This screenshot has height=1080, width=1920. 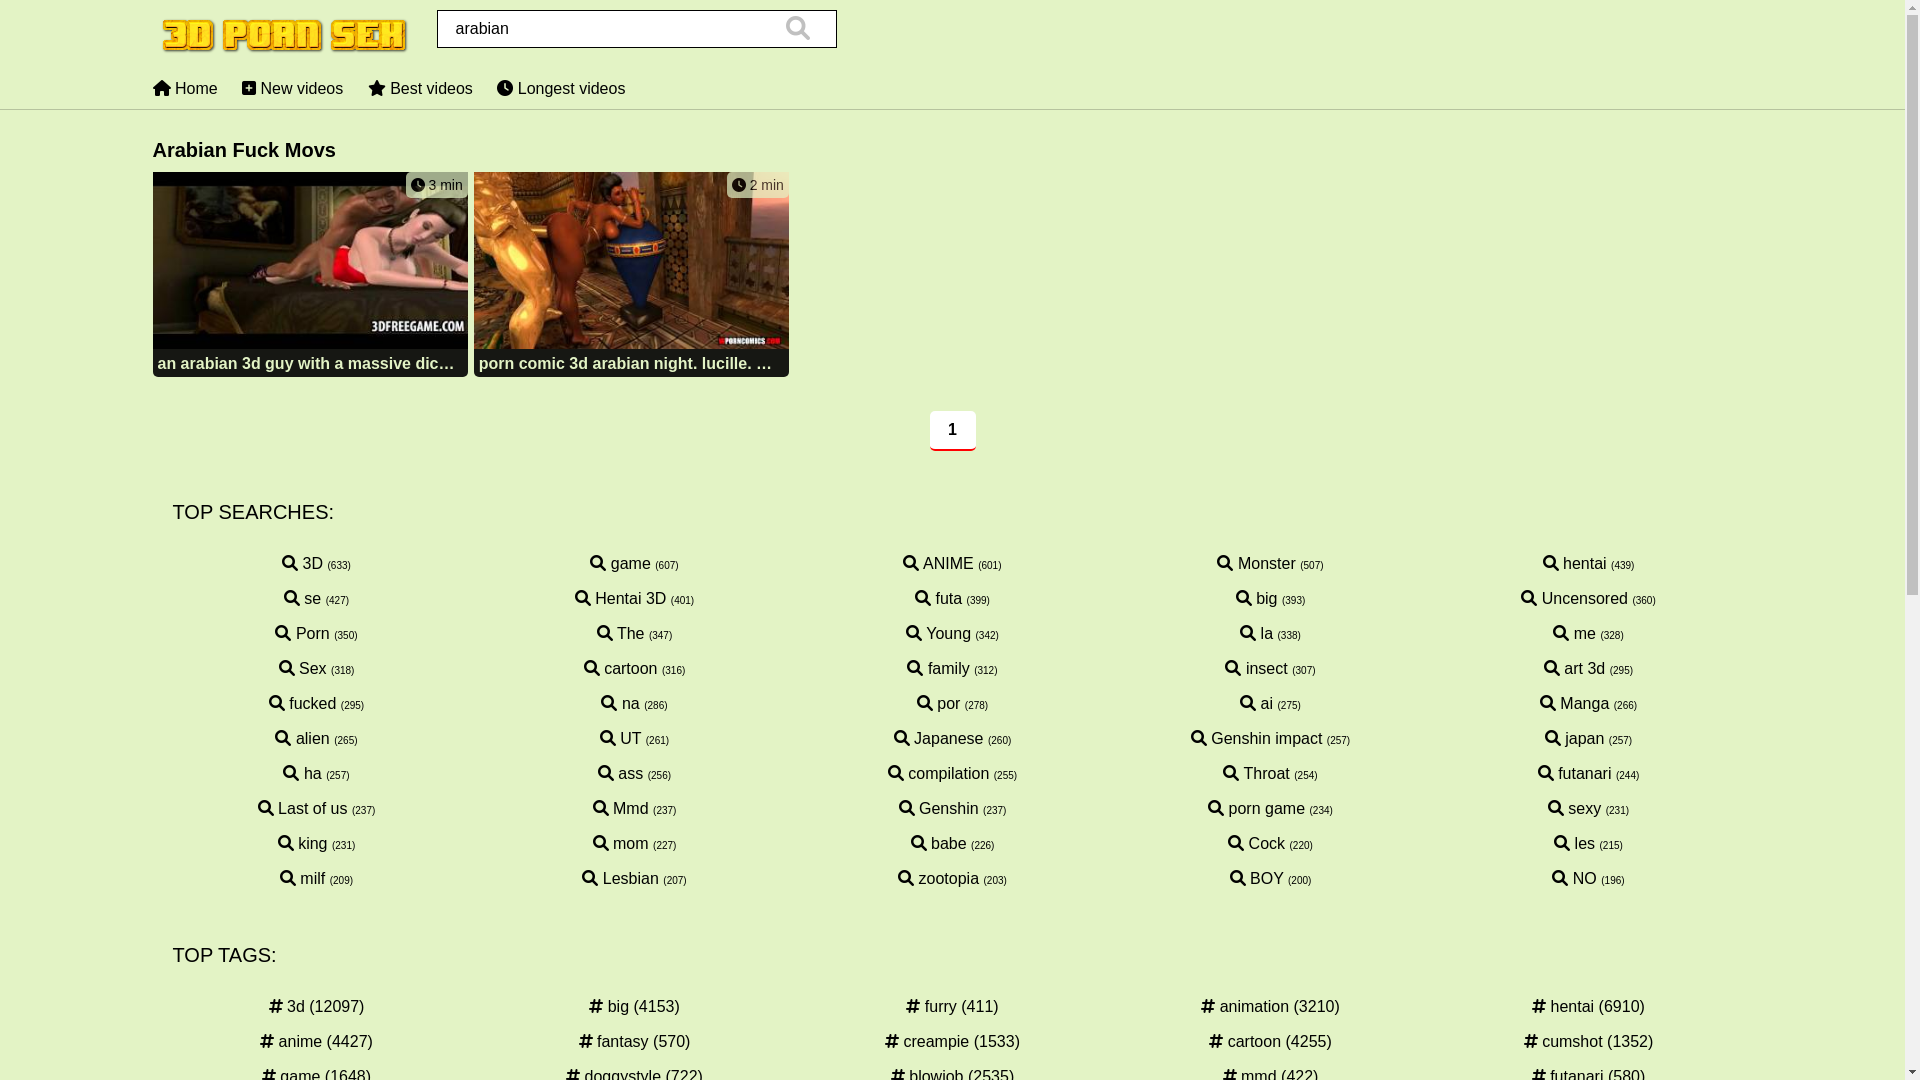 What do you see at coordinates (1588, 1042) in the screenshot?
I see `cumshot (1352)` at bounding box center [1588, 1042].